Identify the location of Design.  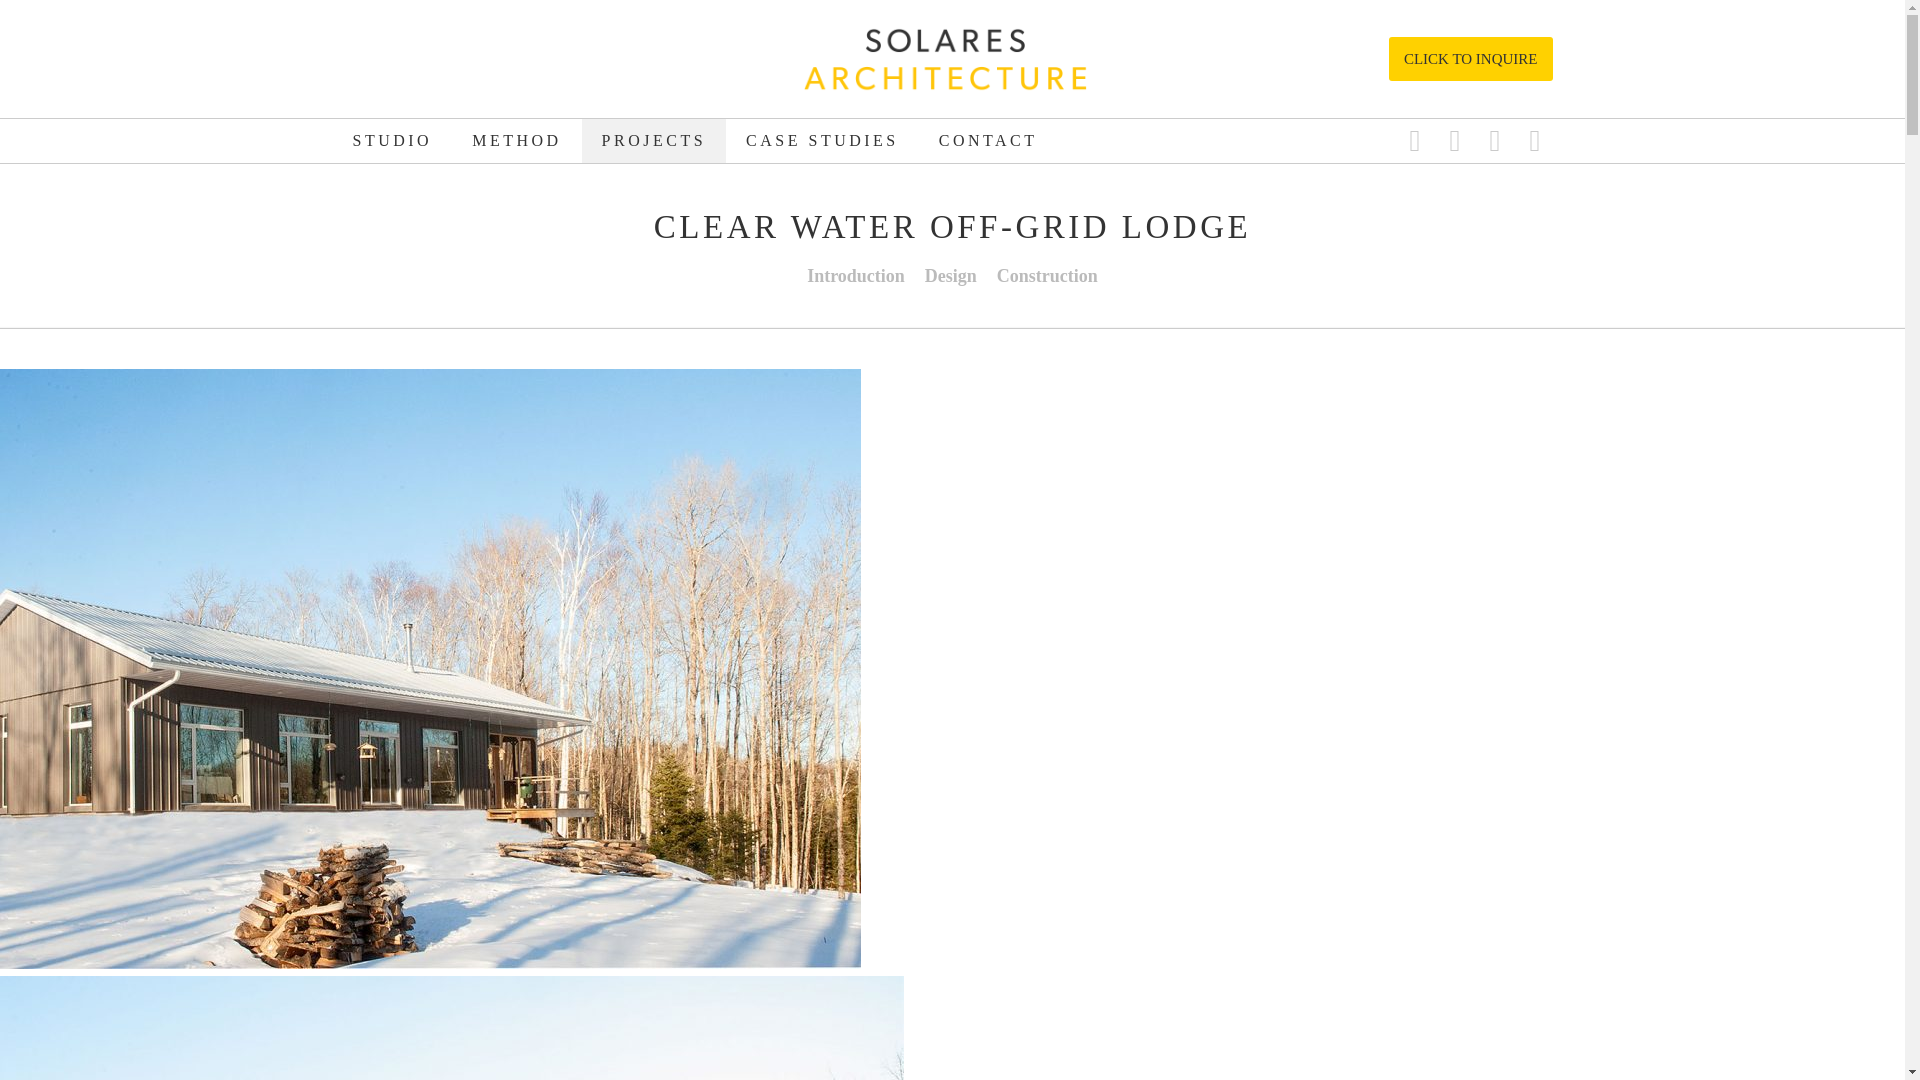
(950, 268).